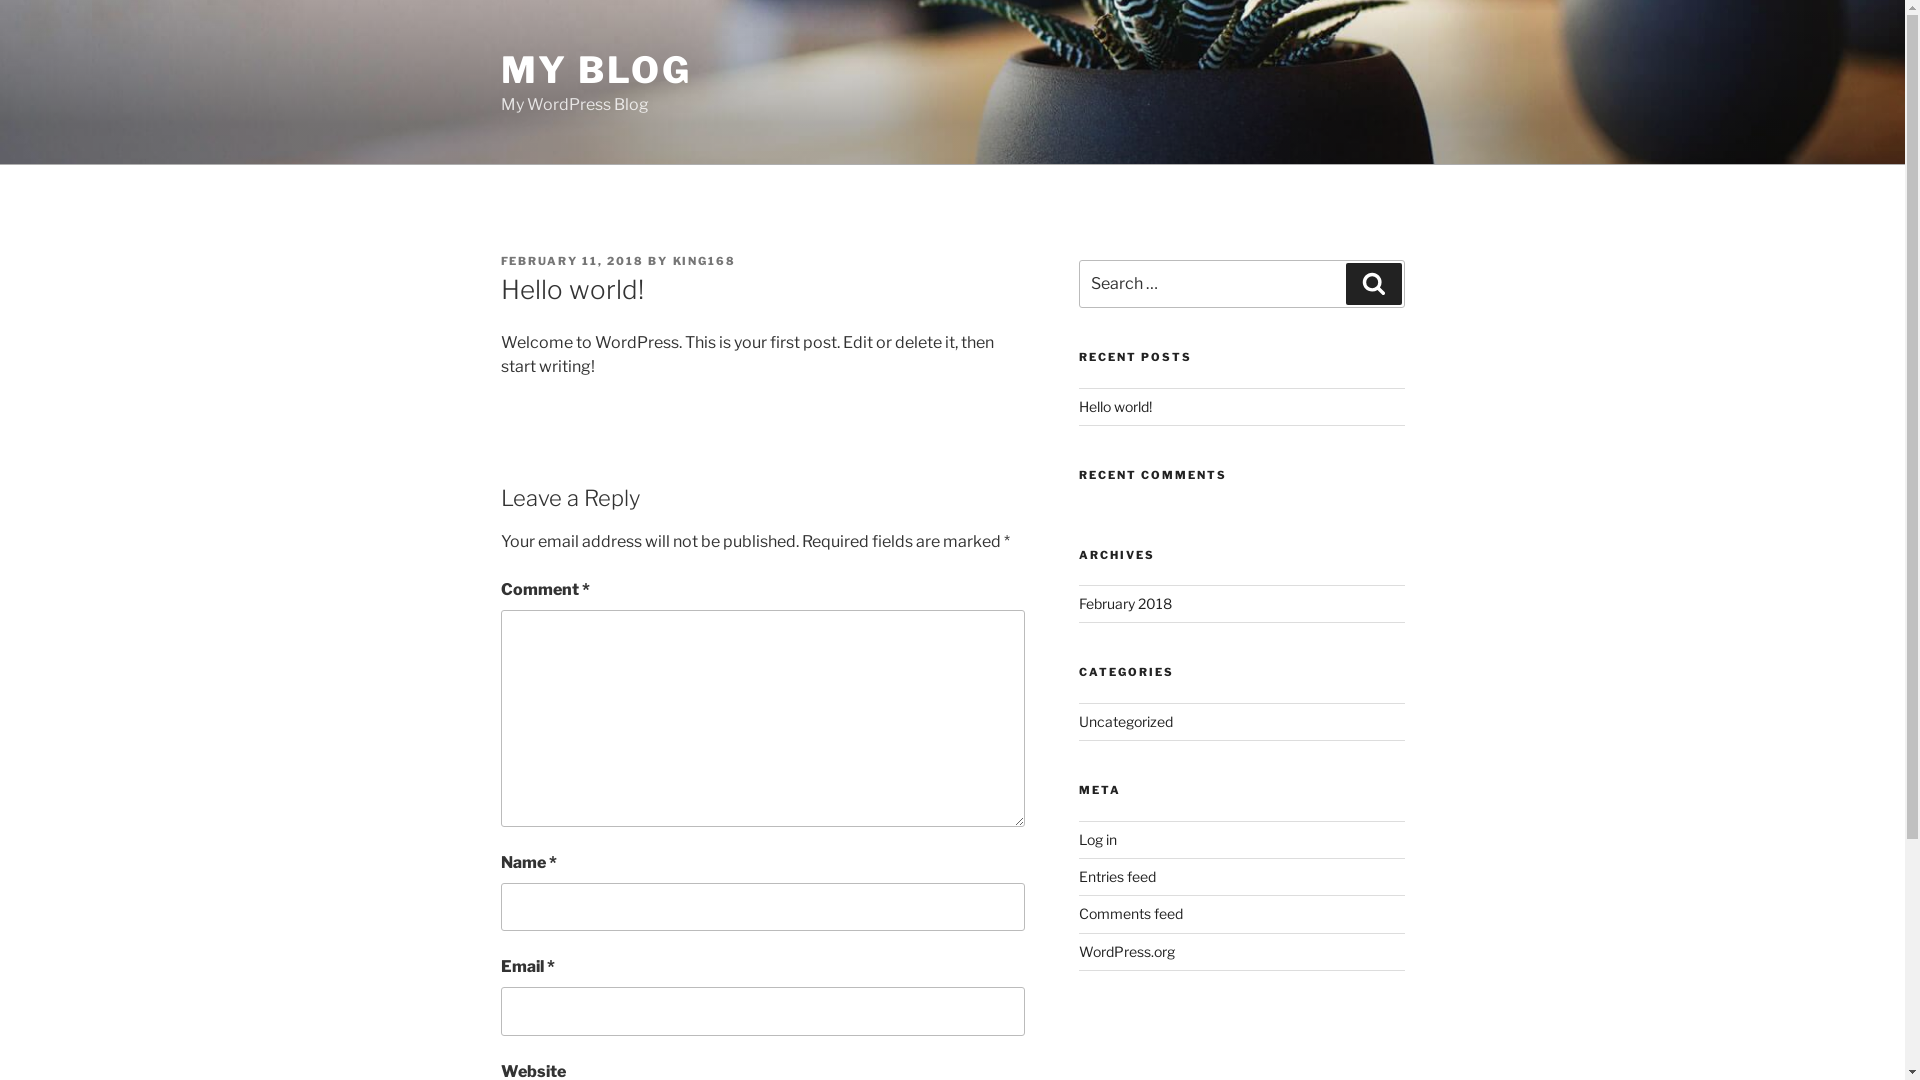  I want to click on WordPress.org, so click(1127, 952).